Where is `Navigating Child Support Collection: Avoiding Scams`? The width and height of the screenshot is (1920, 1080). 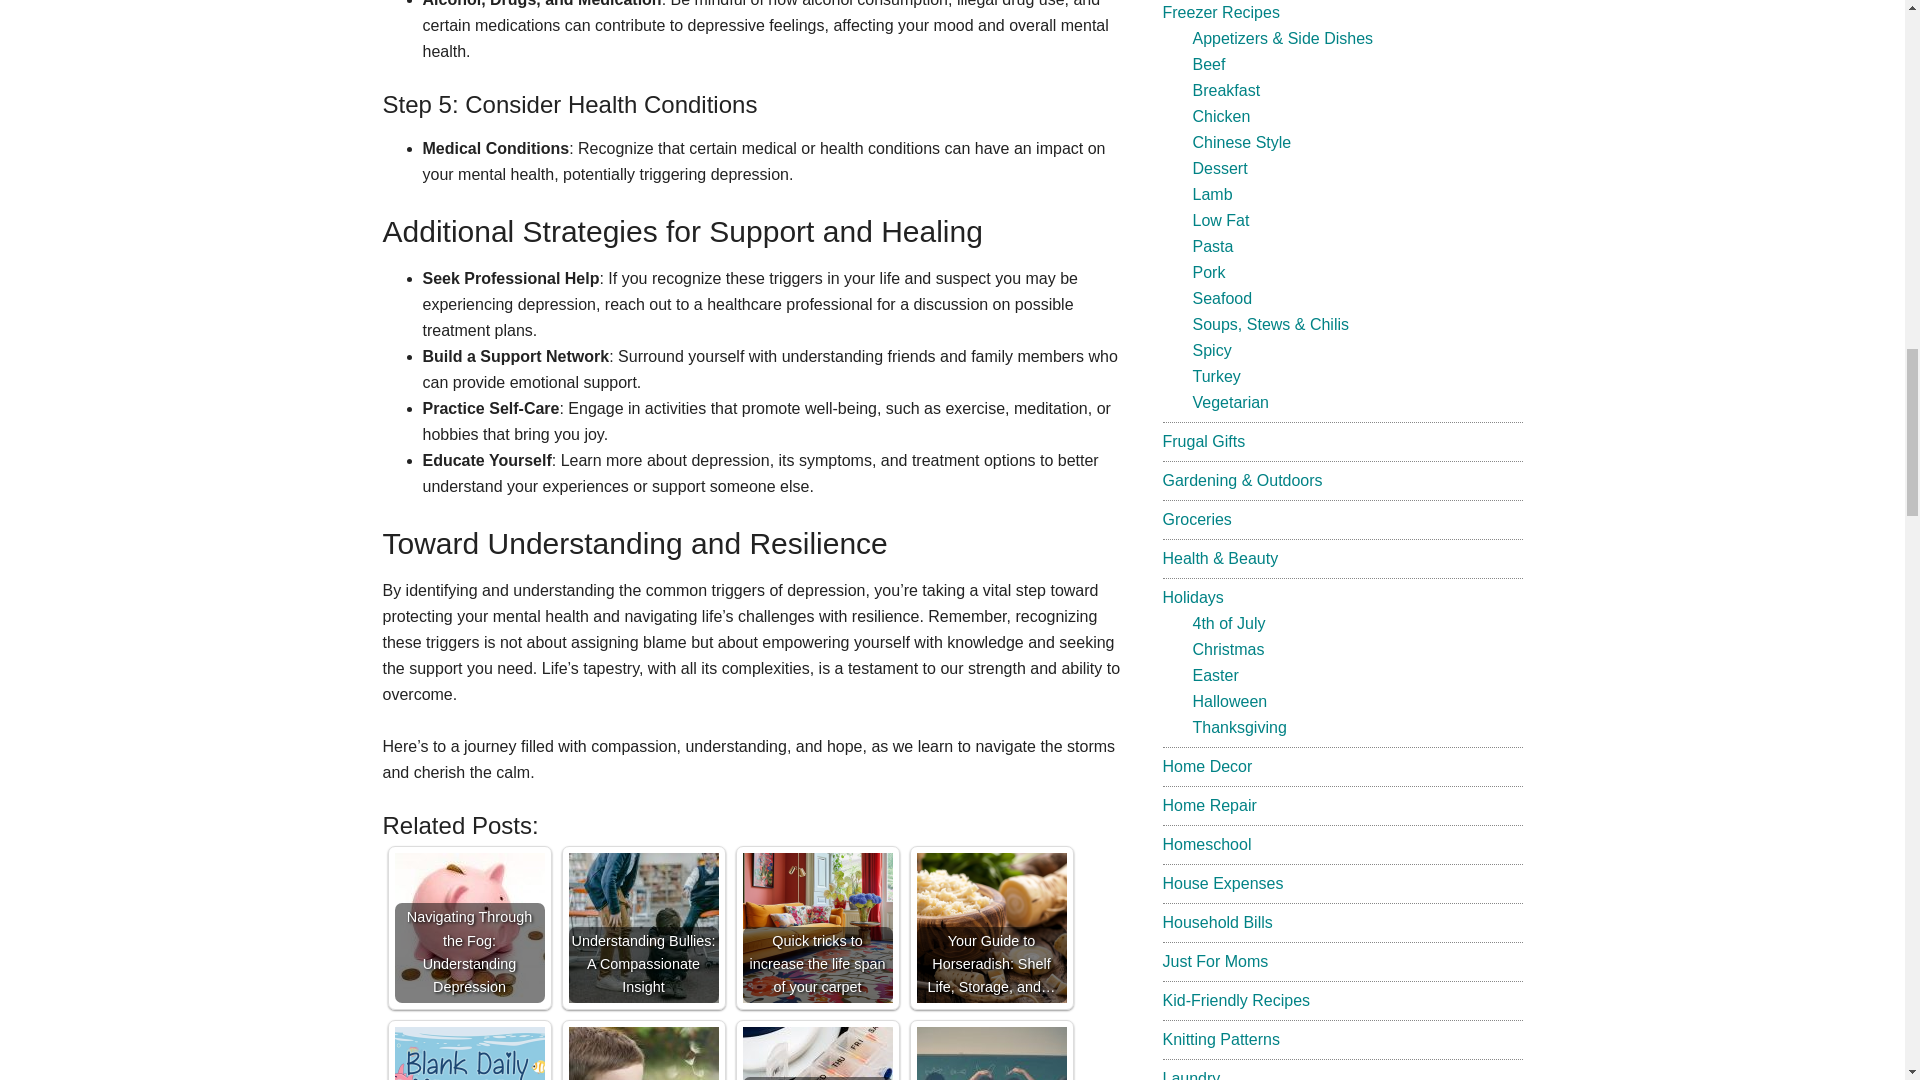 Navigating Child Support Collection: Avoiding Scams is located at coordinates (643, 1054).